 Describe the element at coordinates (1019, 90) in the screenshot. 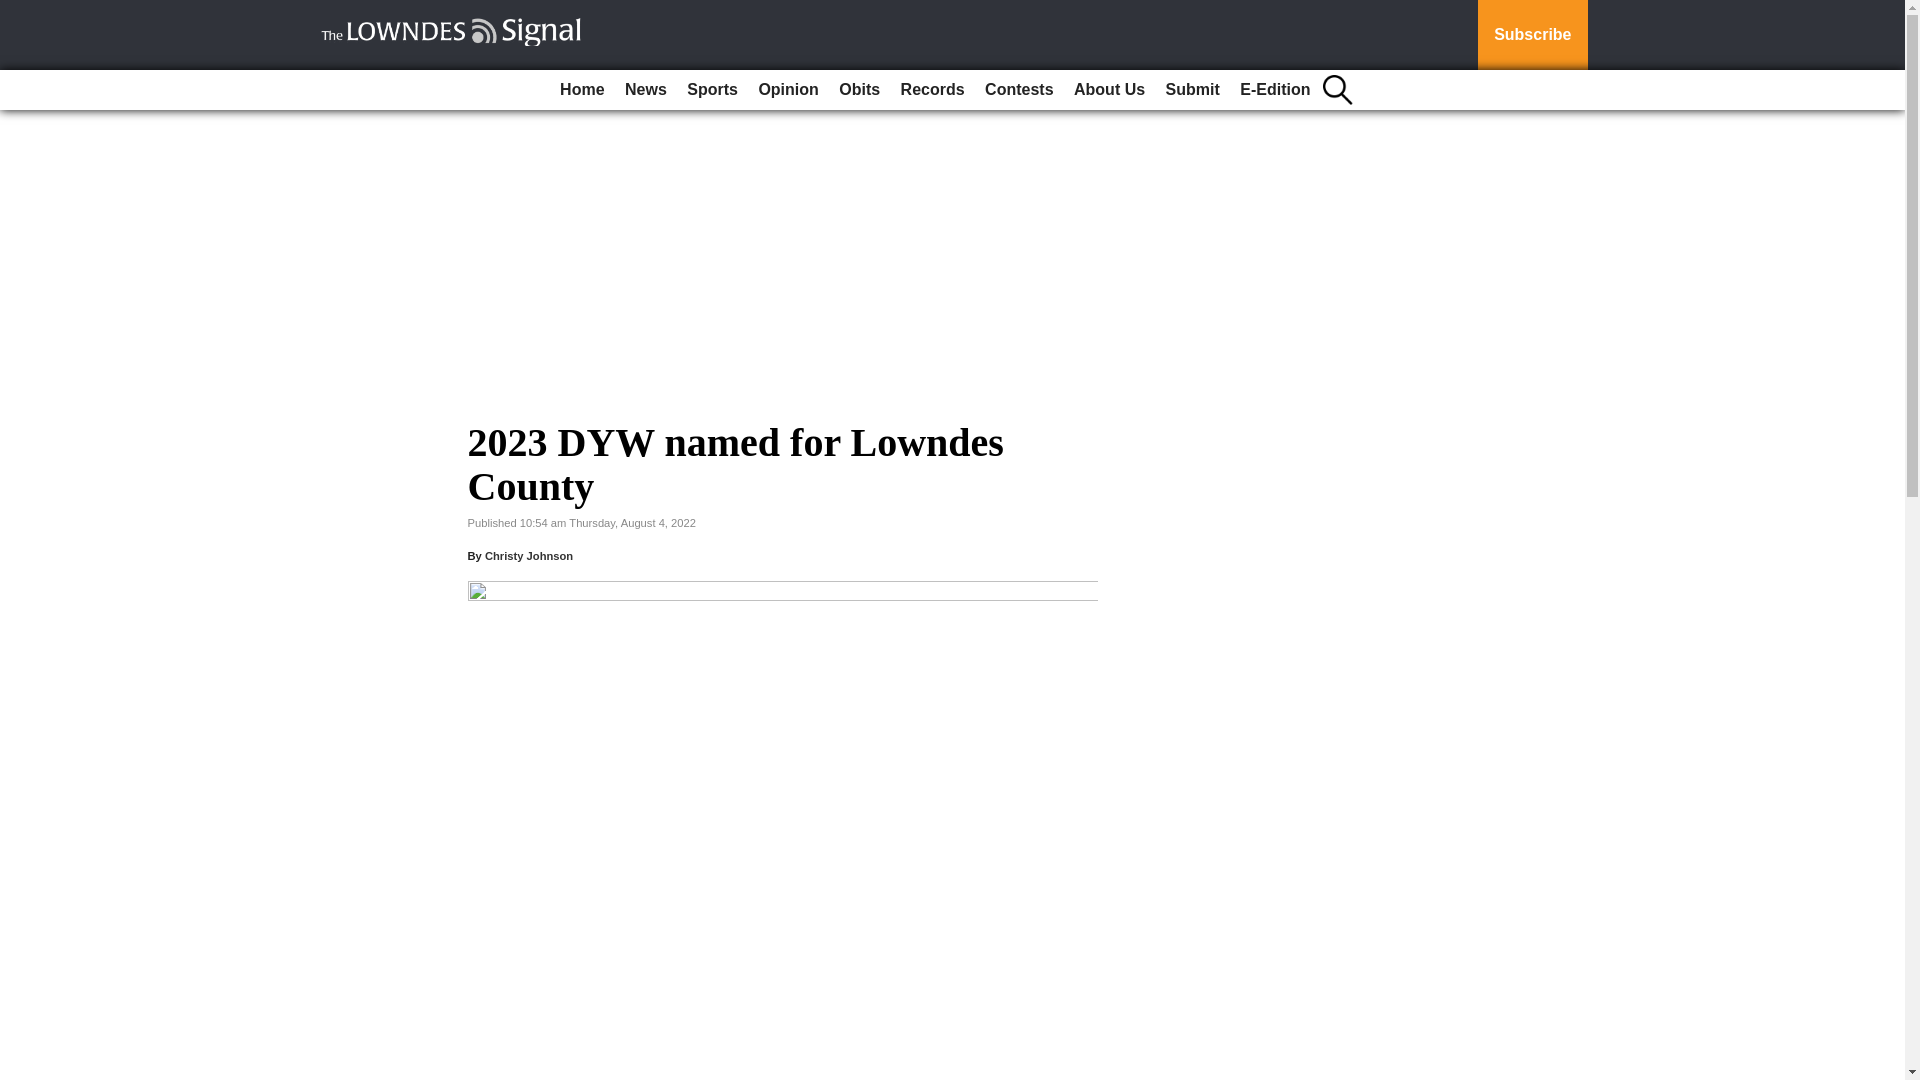

I see `Contests` at that location.